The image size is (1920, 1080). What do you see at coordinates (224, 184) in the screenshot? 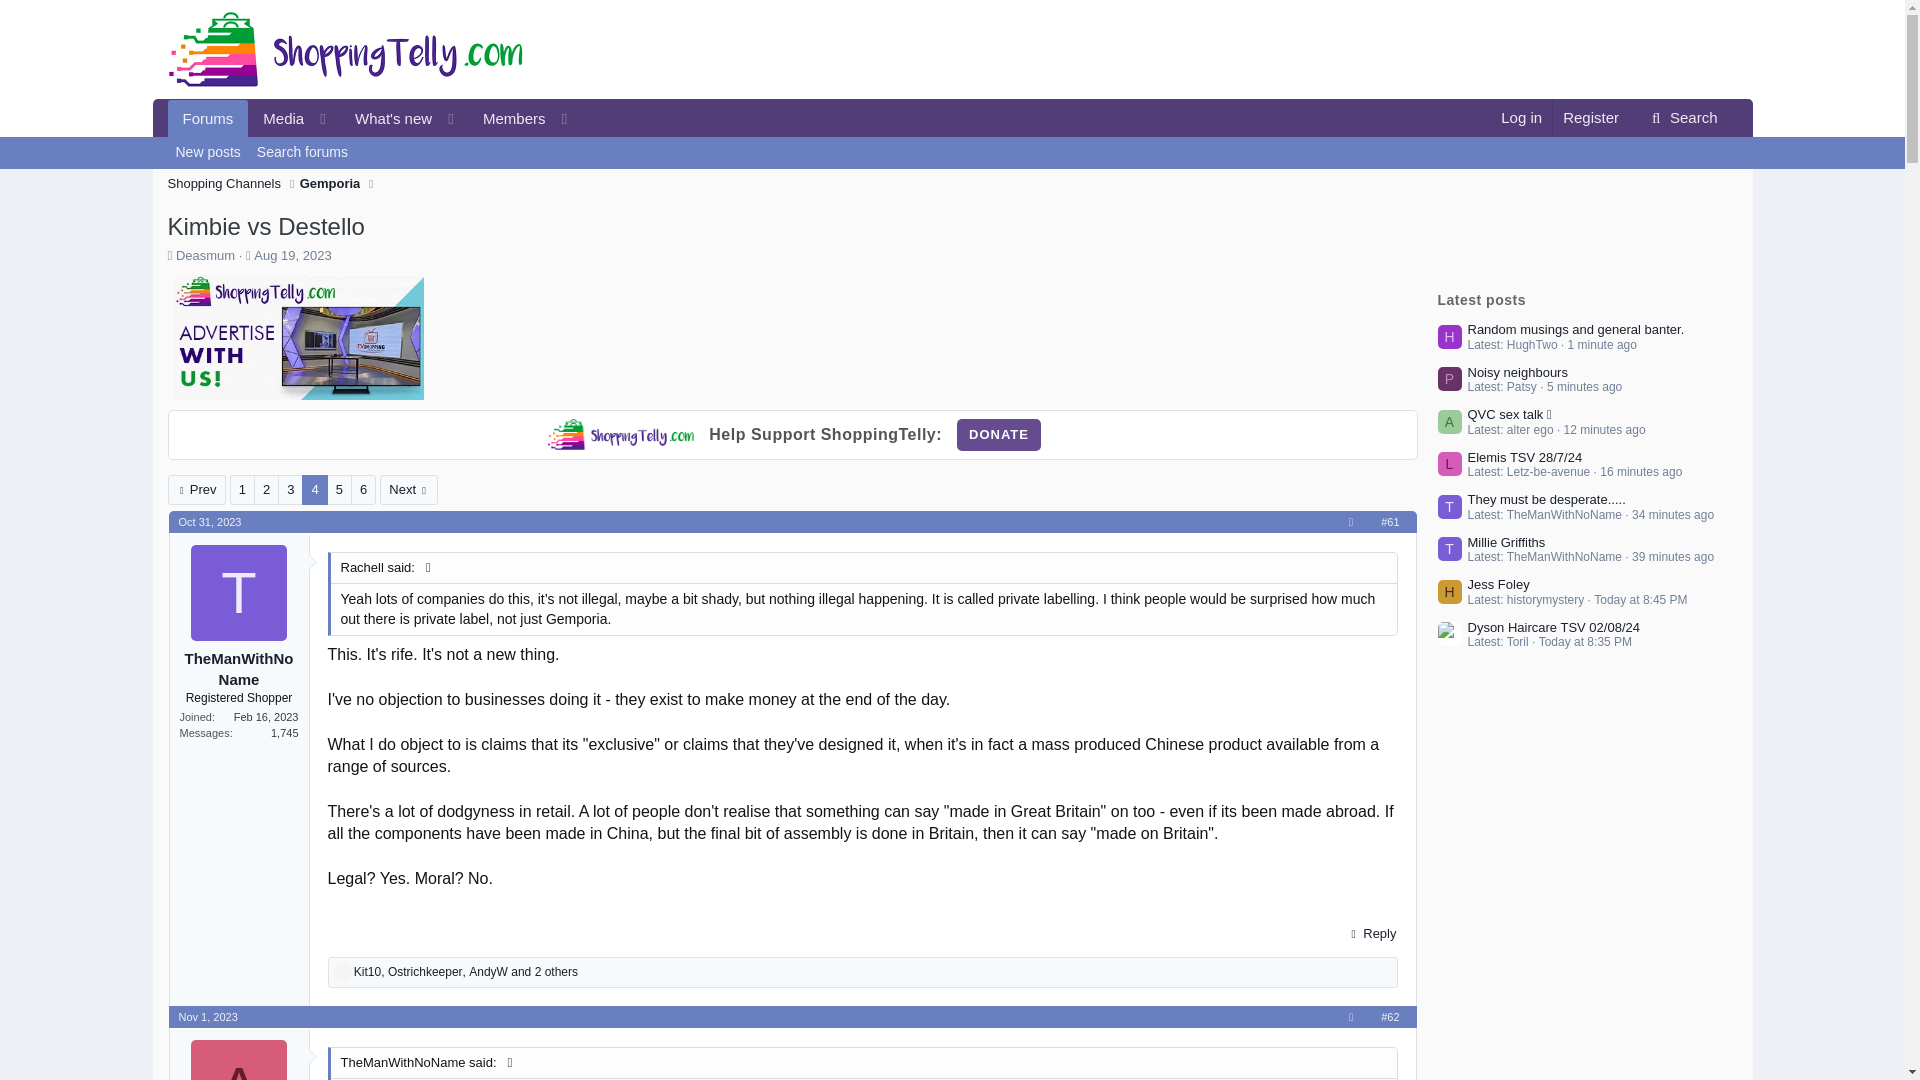
I see `Aug 19, 2023 at 1:54 PM` at bounding box center [224, 184].